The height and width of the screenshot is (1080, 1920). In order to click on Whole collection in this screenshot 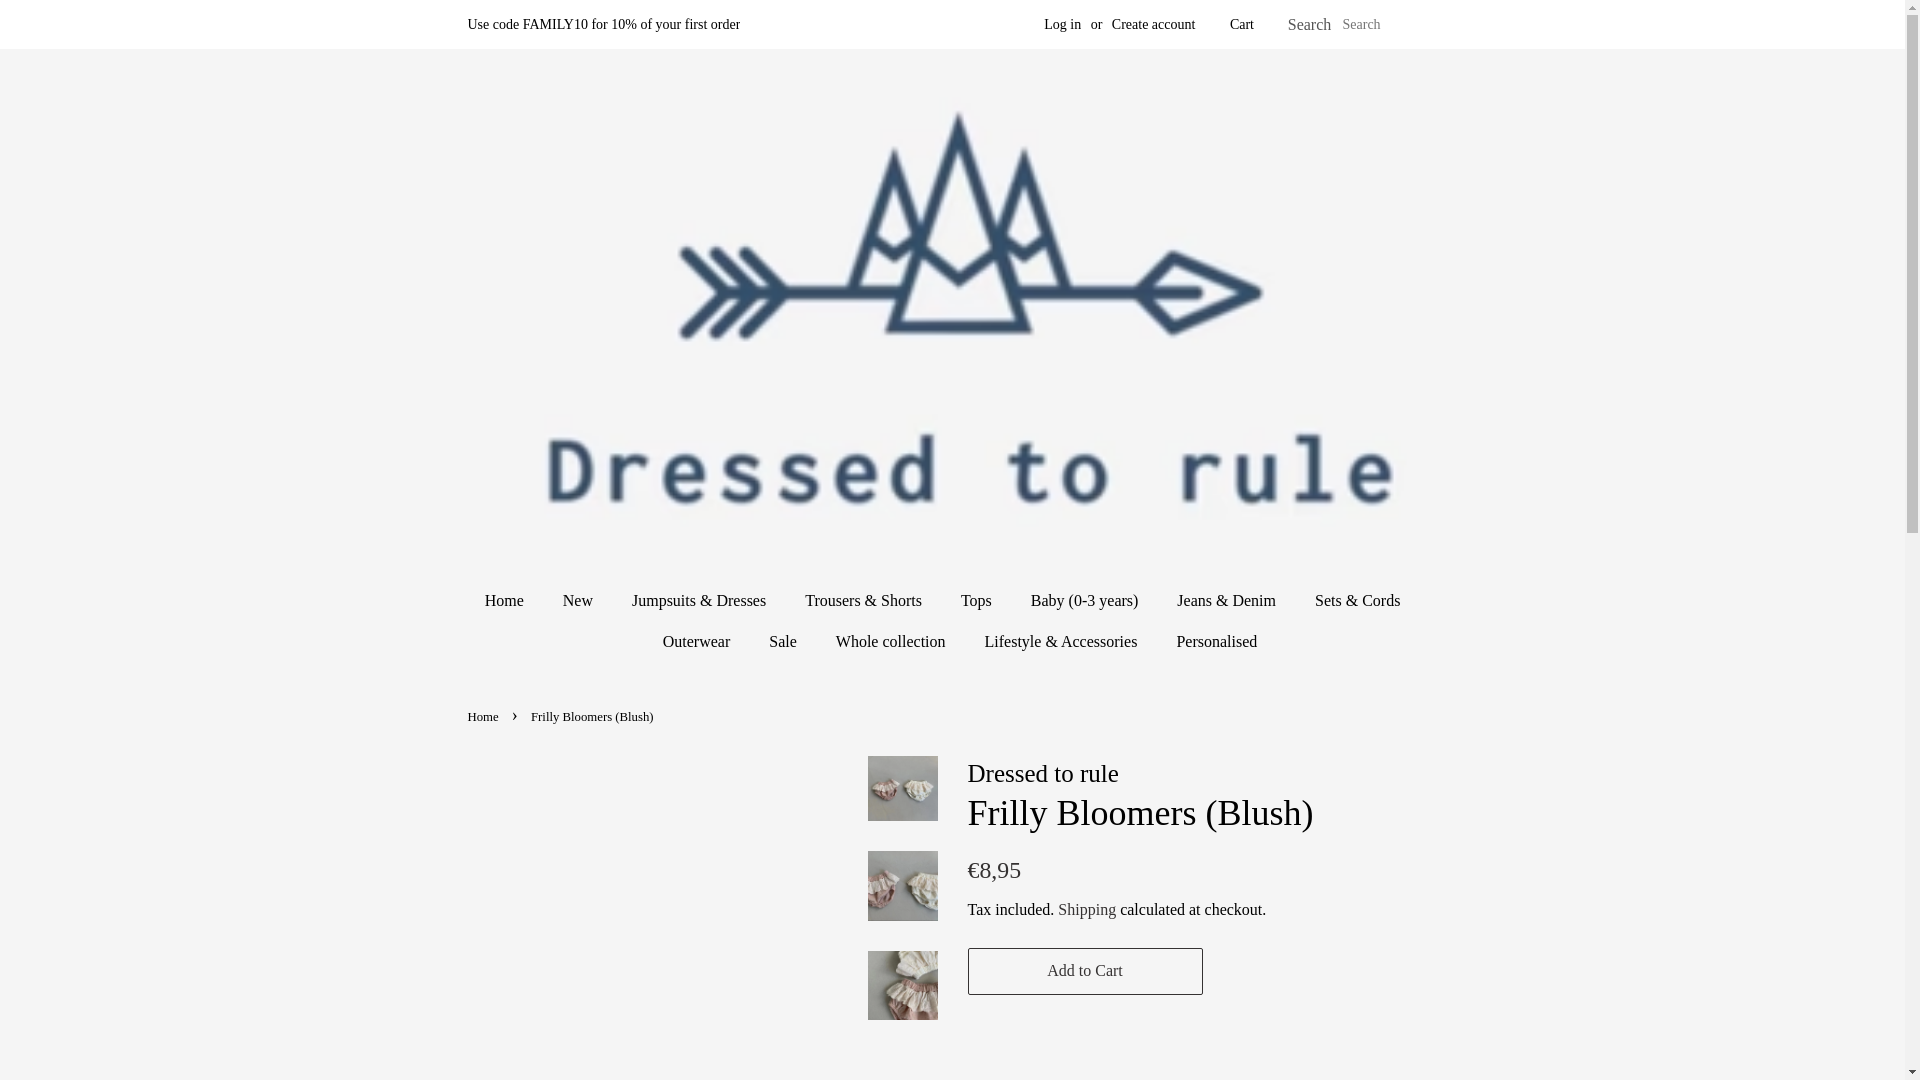, I will do `click(893, 642)`.